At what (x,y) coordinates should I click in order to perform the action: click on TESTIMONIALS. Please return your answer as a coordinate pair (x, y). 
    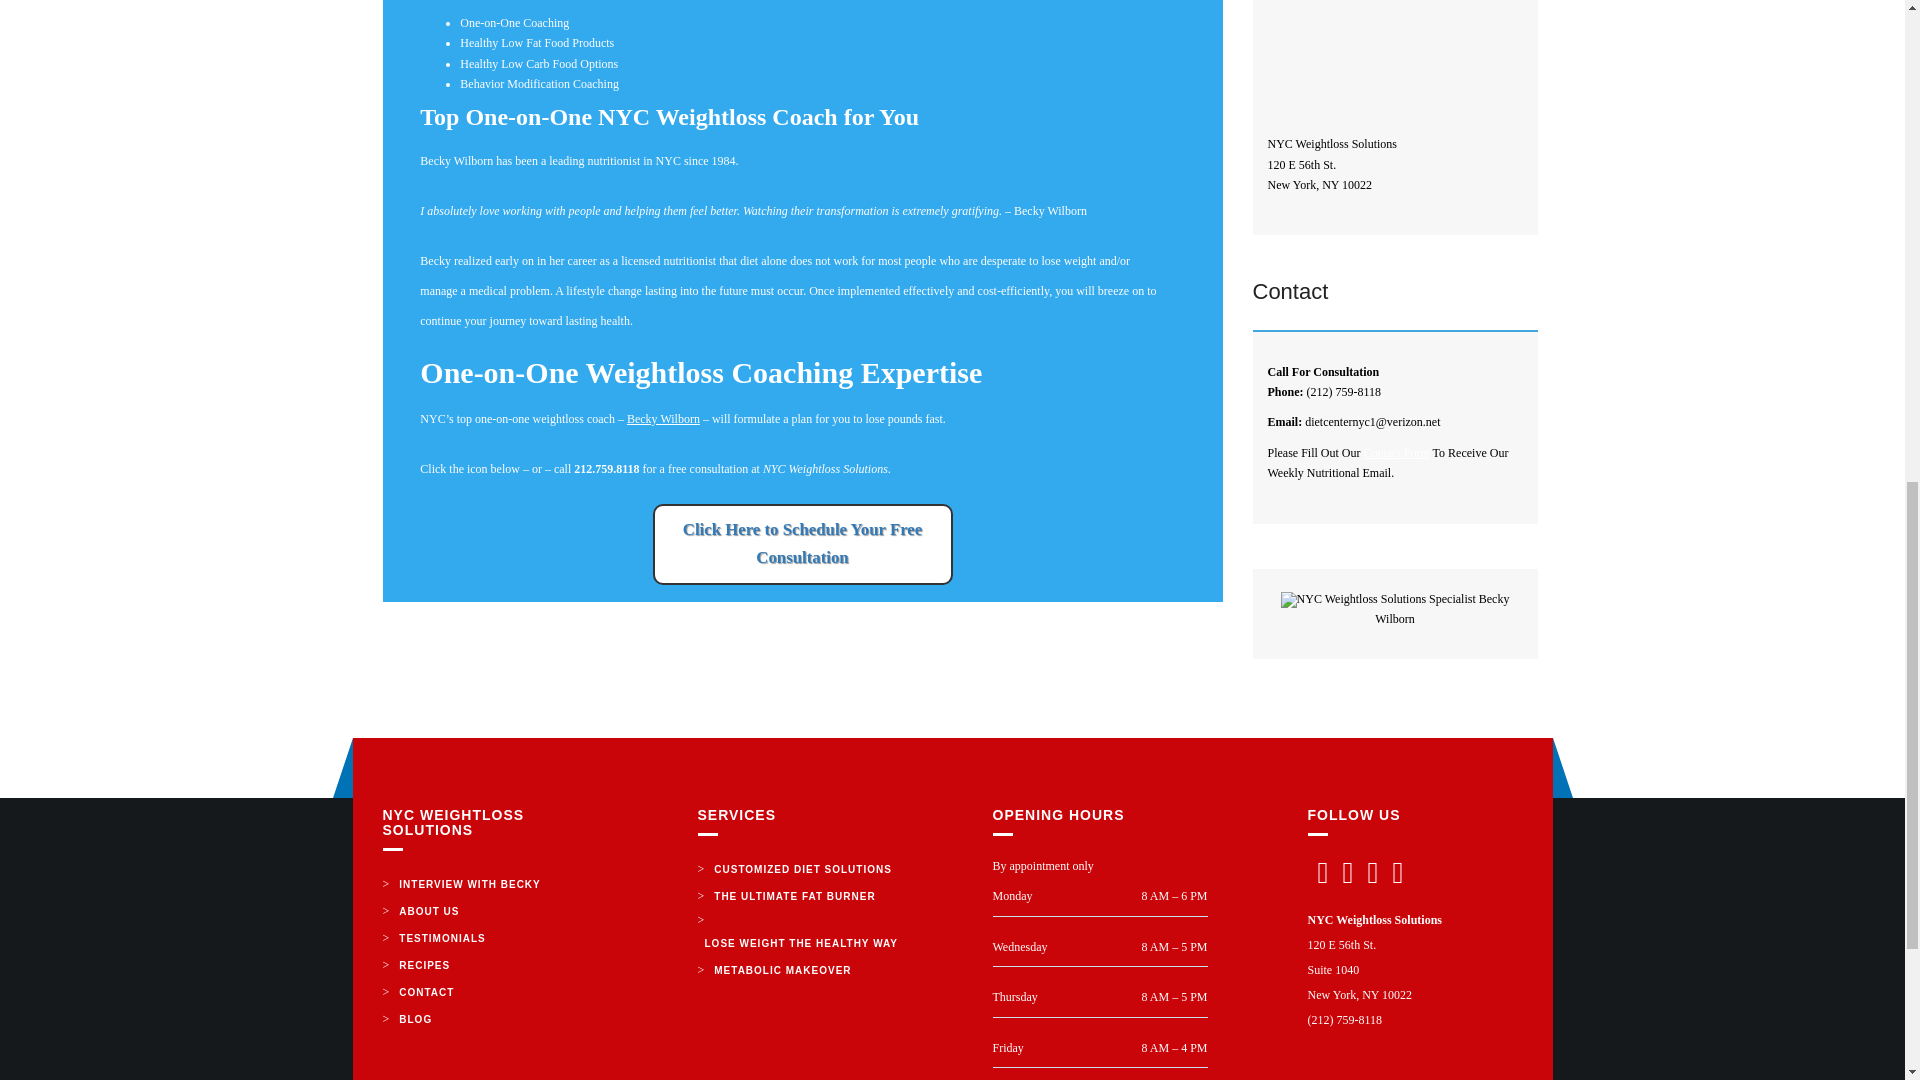
    Looking at the image, I should click on (441, 938).